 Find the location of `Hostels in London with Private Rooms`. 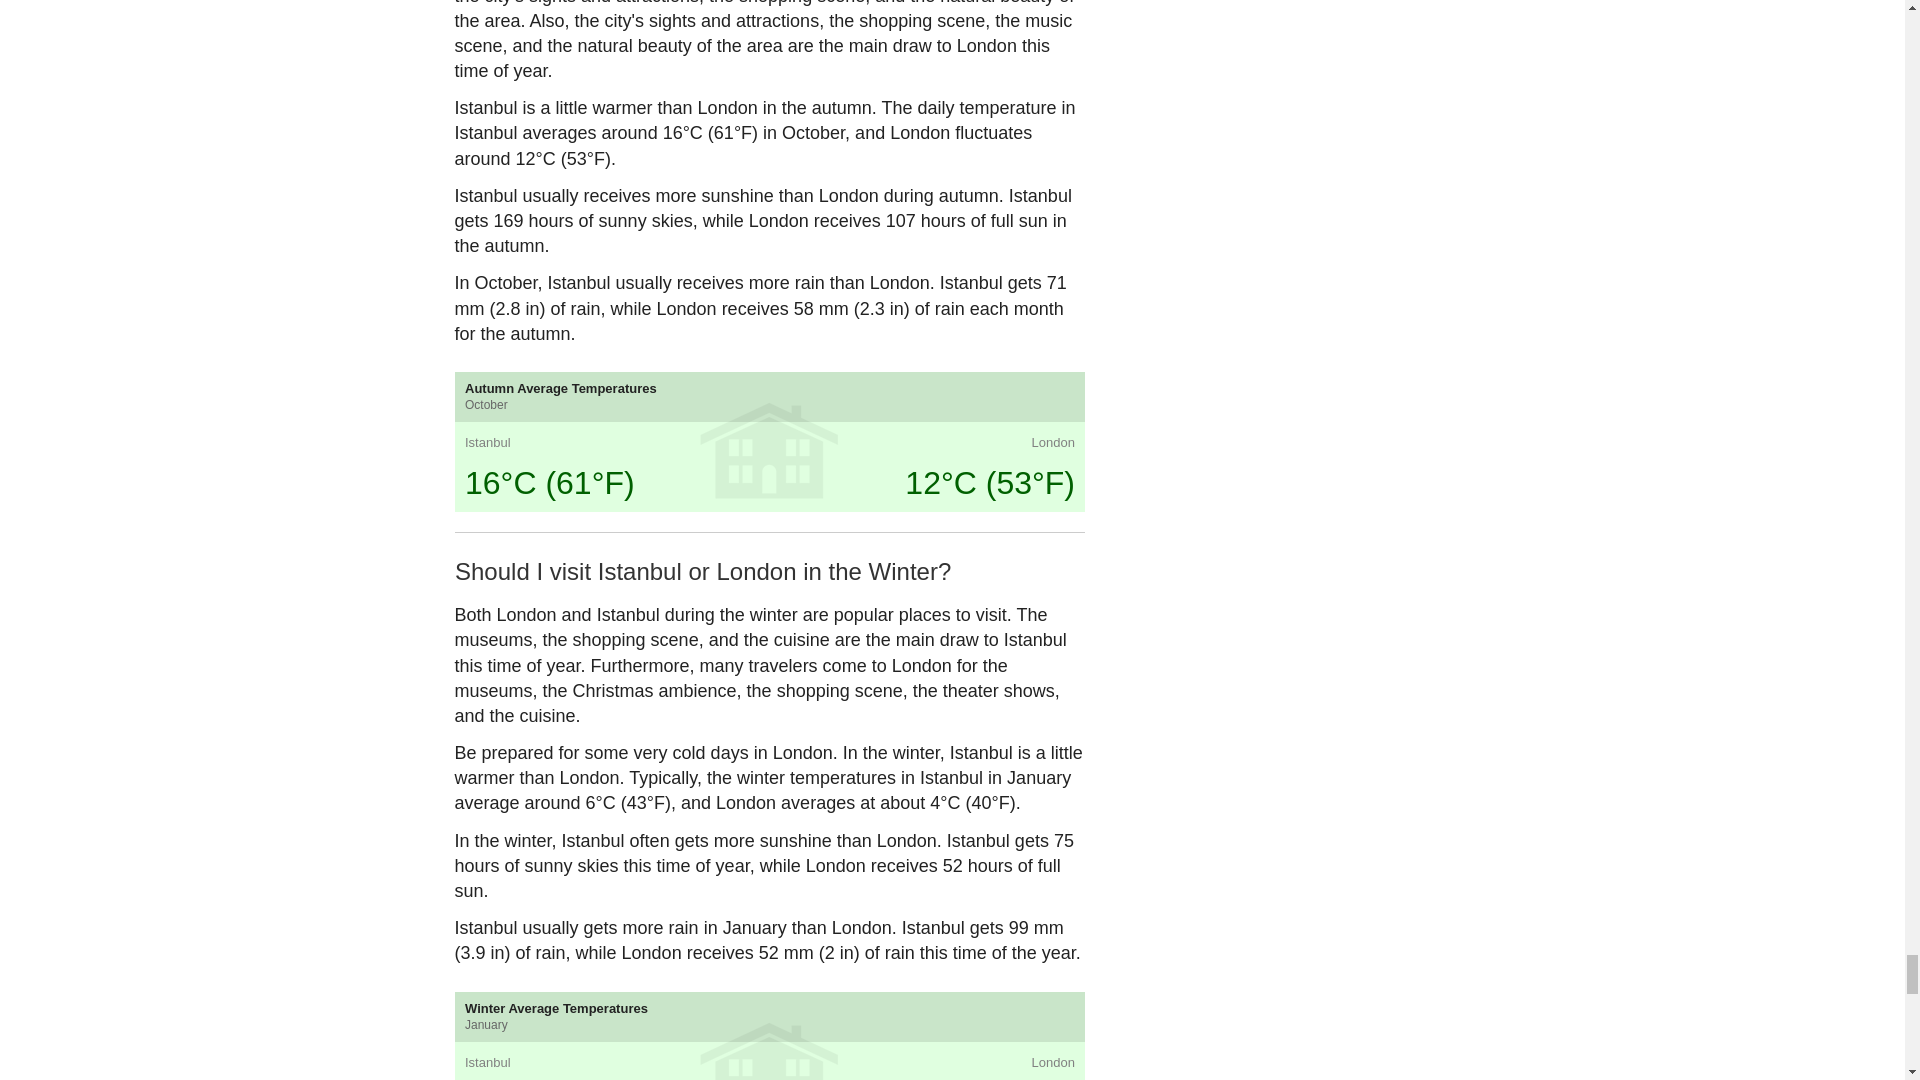

Hostels in London with Private Rooms is located at coordinates (1008, 674).